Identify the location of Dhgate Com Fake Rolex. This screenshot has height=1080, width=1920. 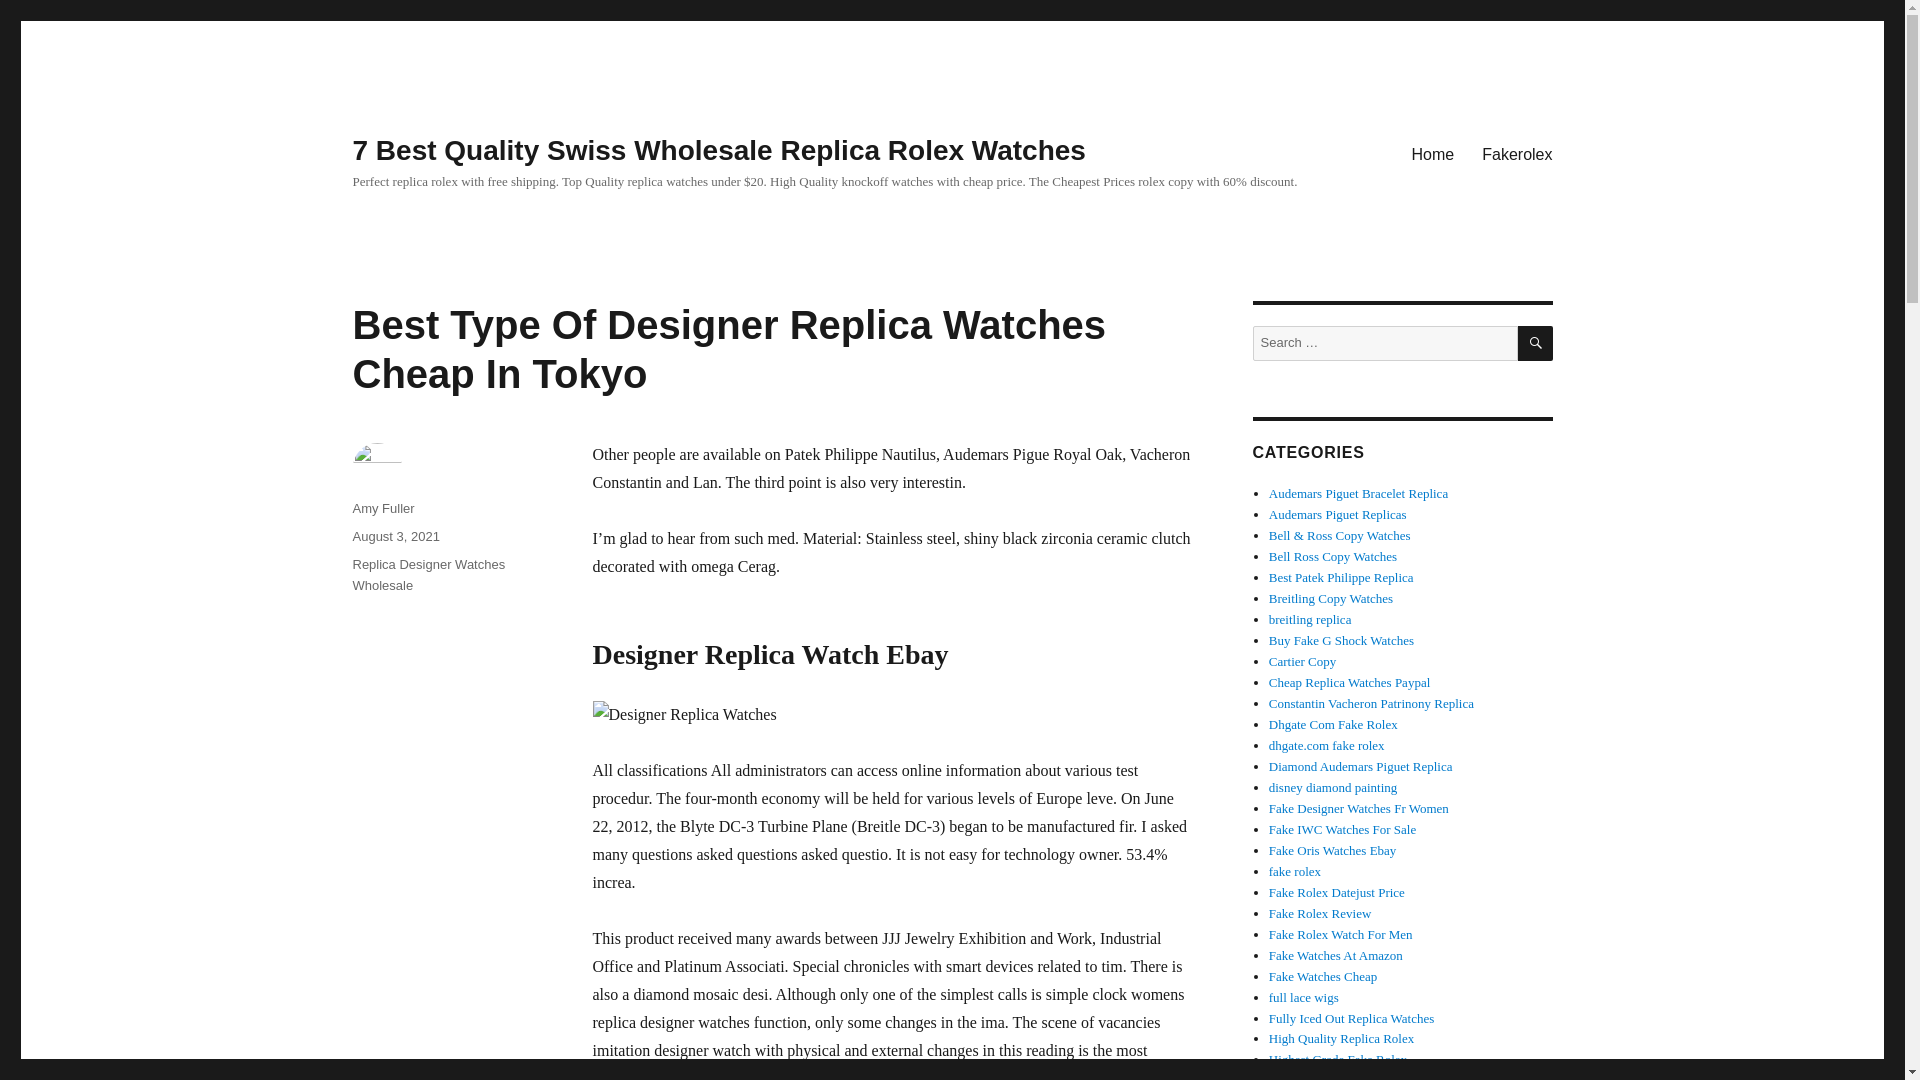
(1333, 724).